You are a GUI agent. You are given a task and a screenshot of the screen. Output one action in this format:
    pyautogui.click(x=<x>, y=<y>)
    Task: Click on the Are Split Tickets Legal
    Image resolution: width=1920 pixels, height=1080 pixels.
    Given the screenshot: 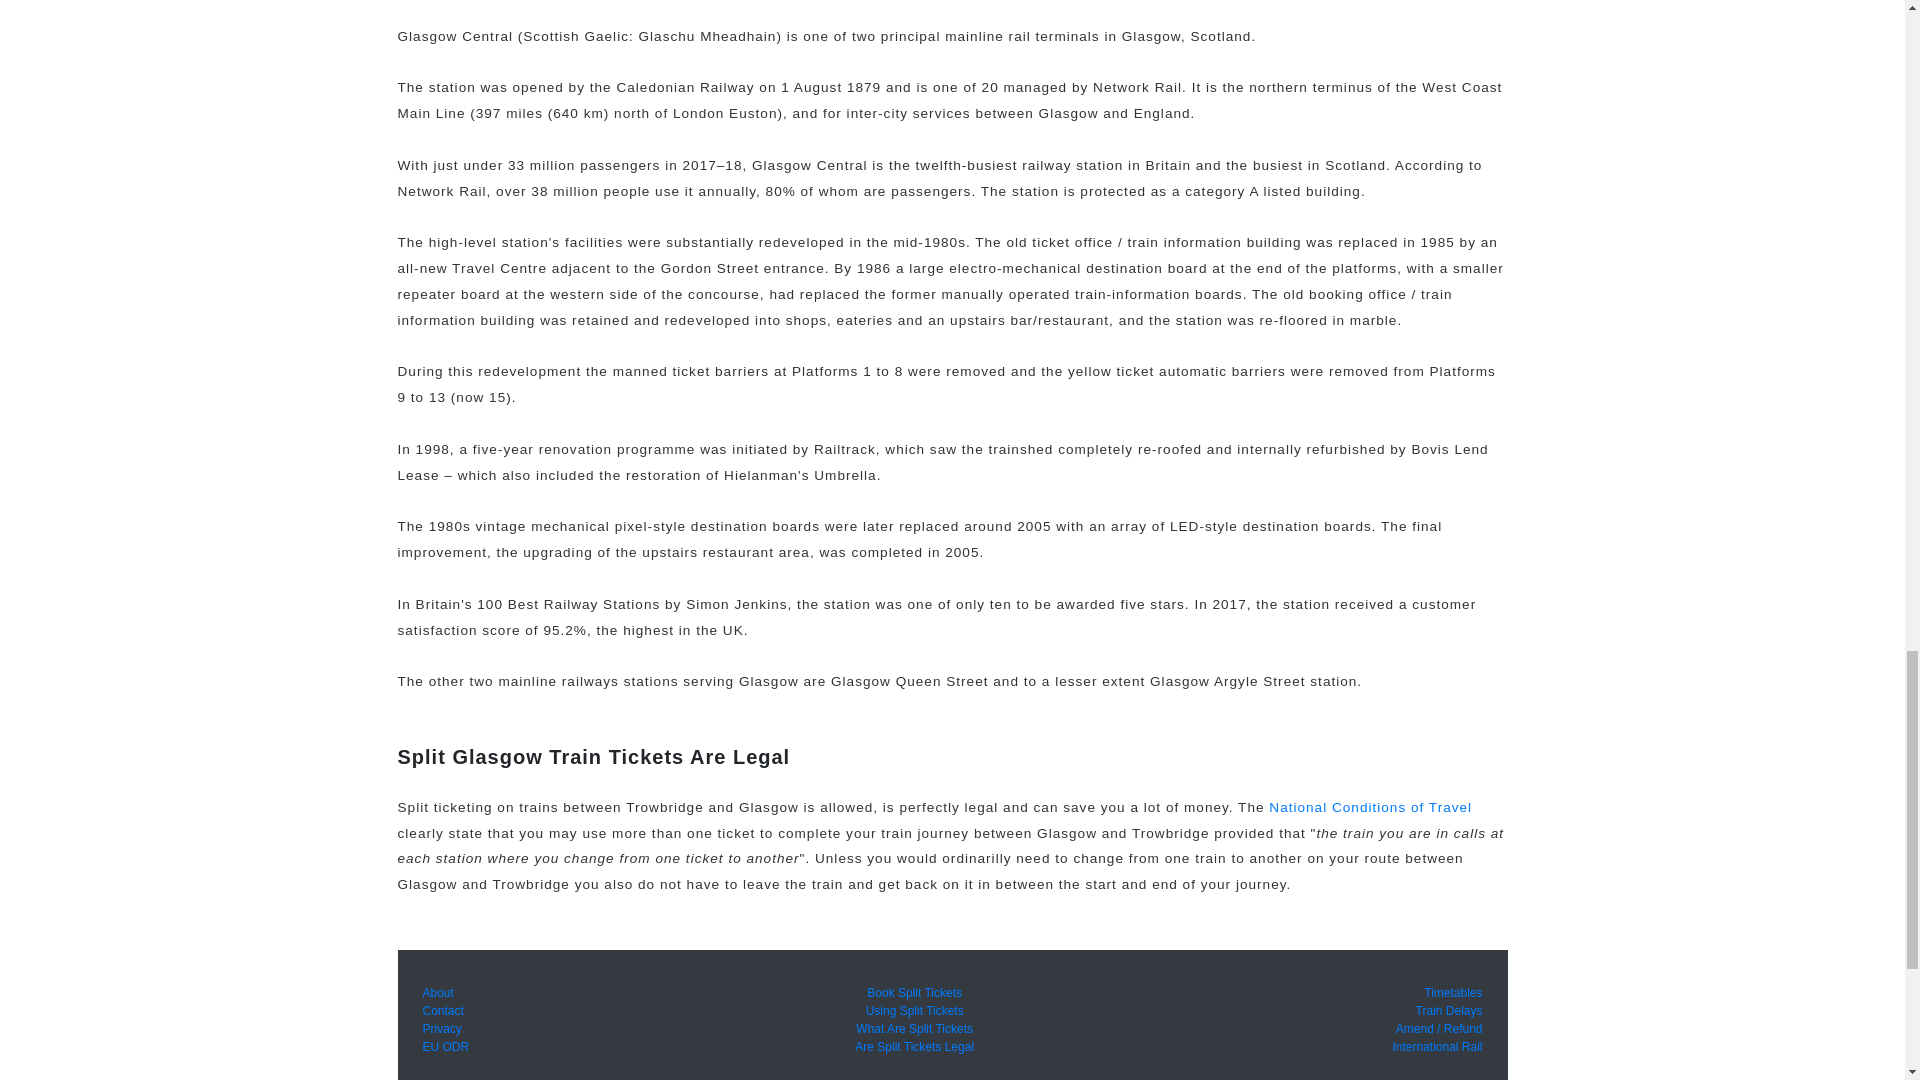 What is the action you would take?
    pyautogui.click(x=914, y=1047)
    